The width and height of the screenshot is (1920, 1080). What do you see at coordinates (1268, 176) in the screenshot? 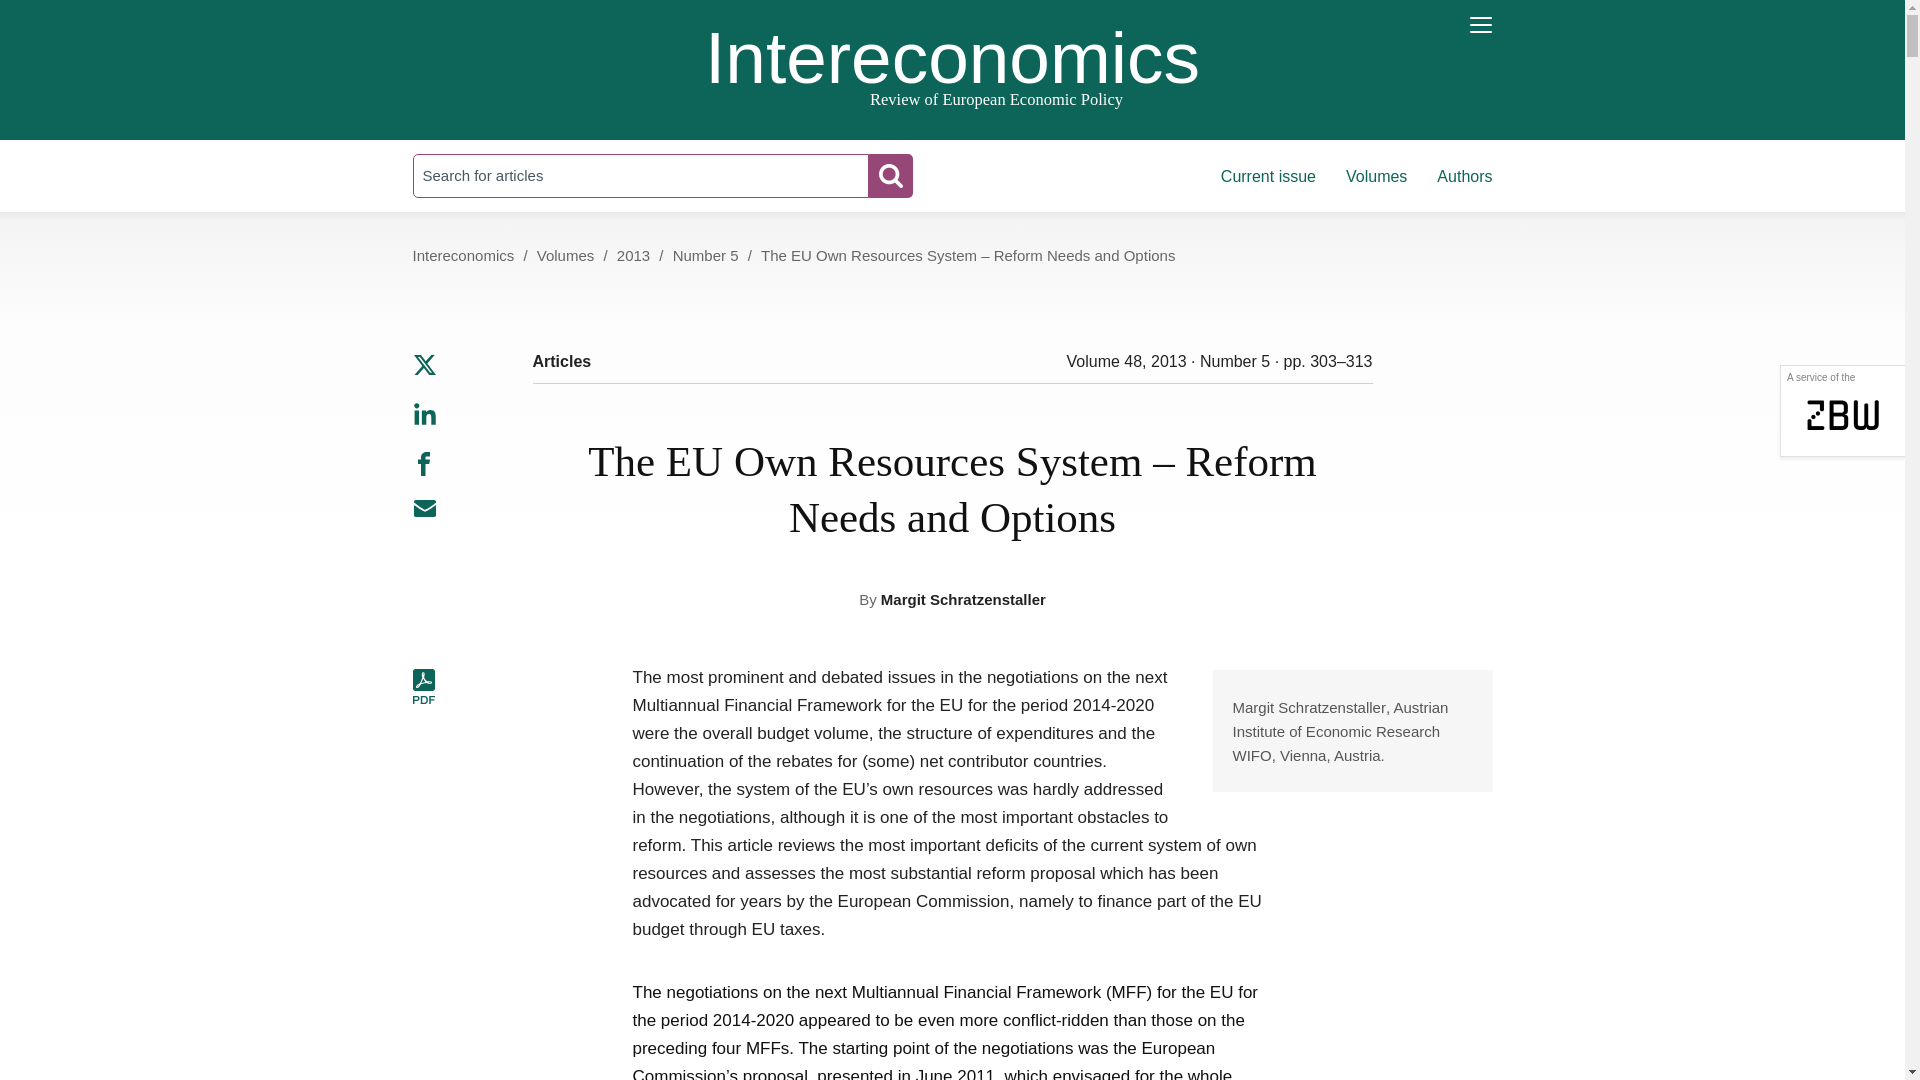
I see `Current issue` at bounding box center [1268, 176].